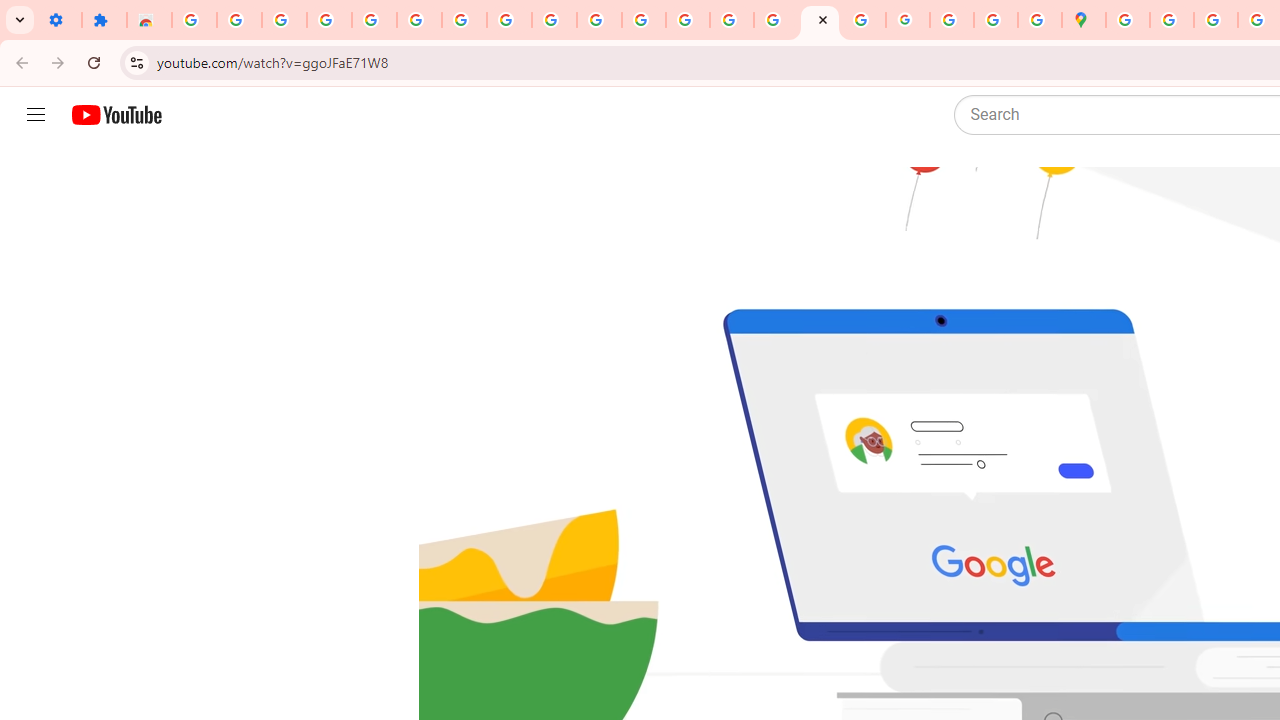 The width and height of the screenshot is (1280, 720). What do you see at coordinates (600, 20) in the screenshot?
I see `https://scholar.google.com/` at bounding box center [600, 20].